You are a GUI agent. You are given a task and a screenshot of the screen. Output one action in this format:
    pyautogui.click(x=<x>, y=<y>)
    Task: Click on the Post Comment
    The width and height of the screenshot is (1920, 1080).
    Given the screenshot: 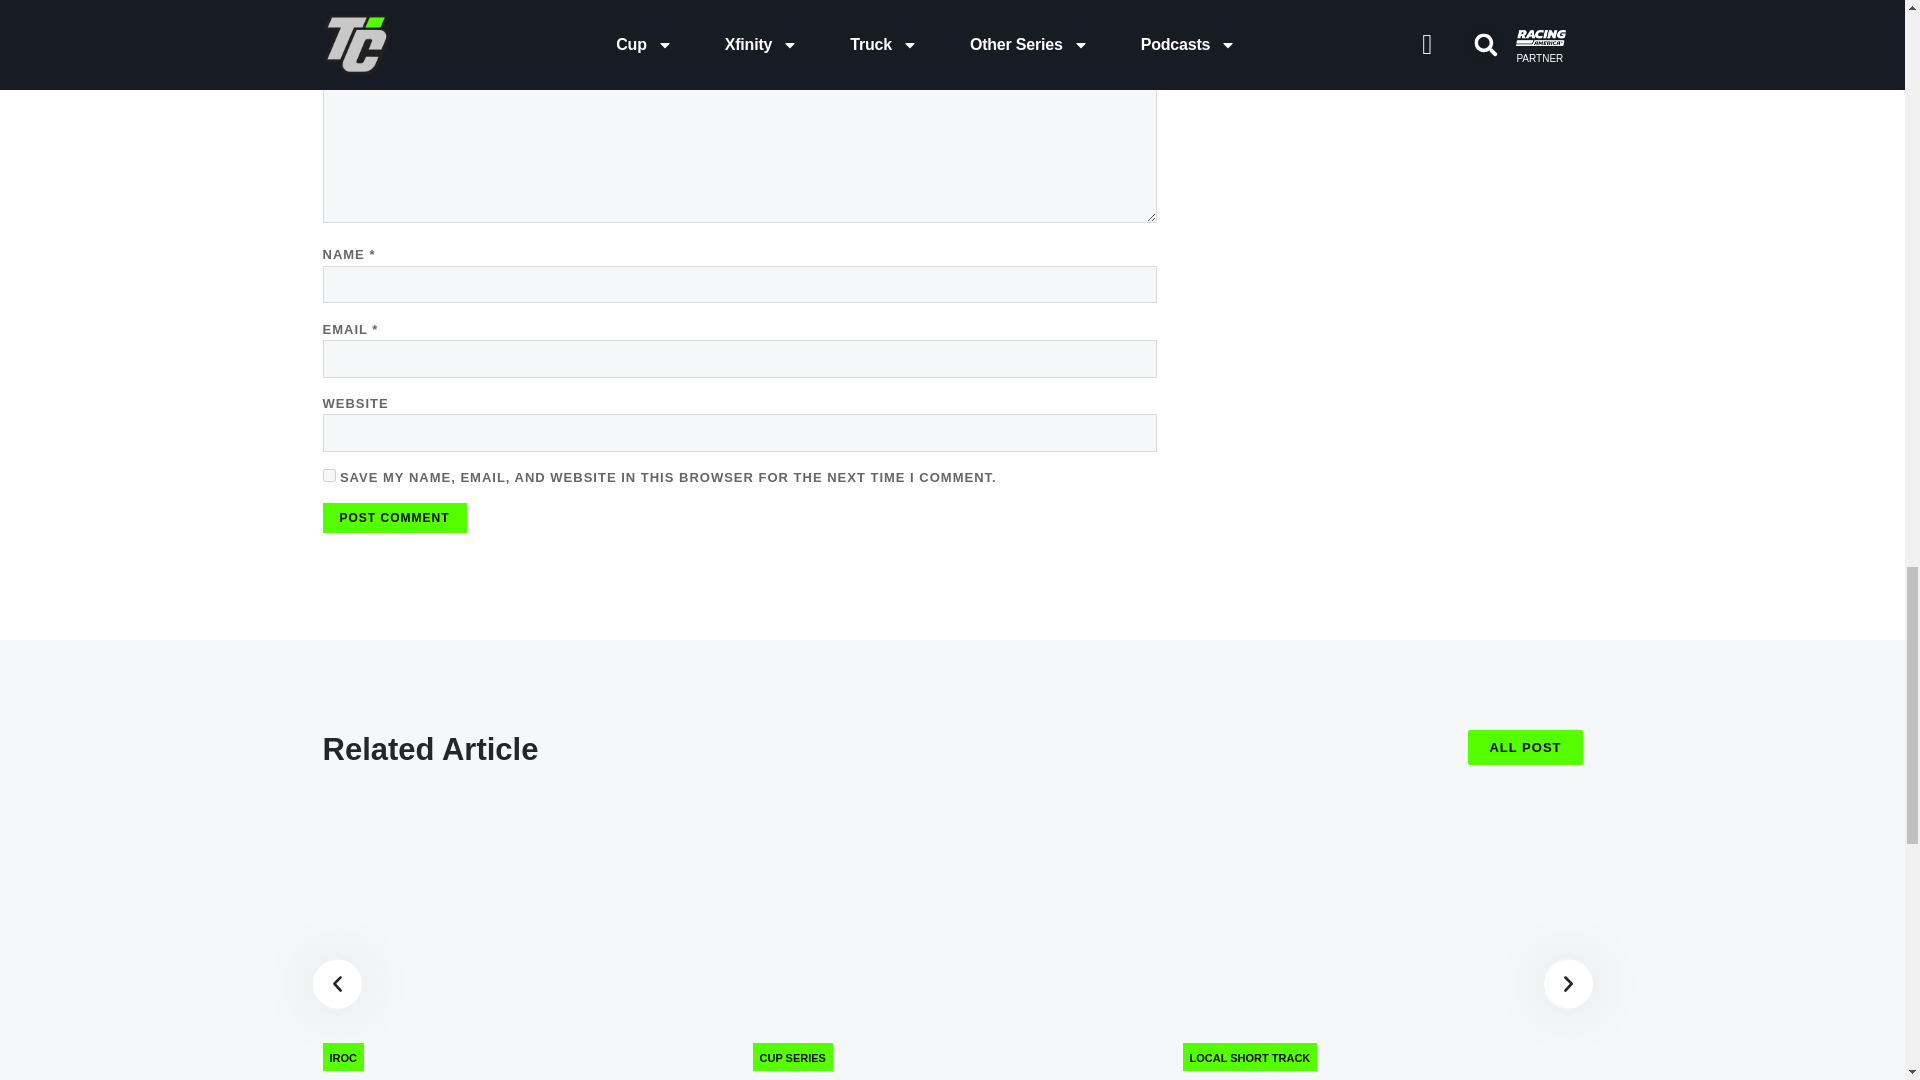 What is the action you would take?
    pyautogui.click(x=394, y=518)
    